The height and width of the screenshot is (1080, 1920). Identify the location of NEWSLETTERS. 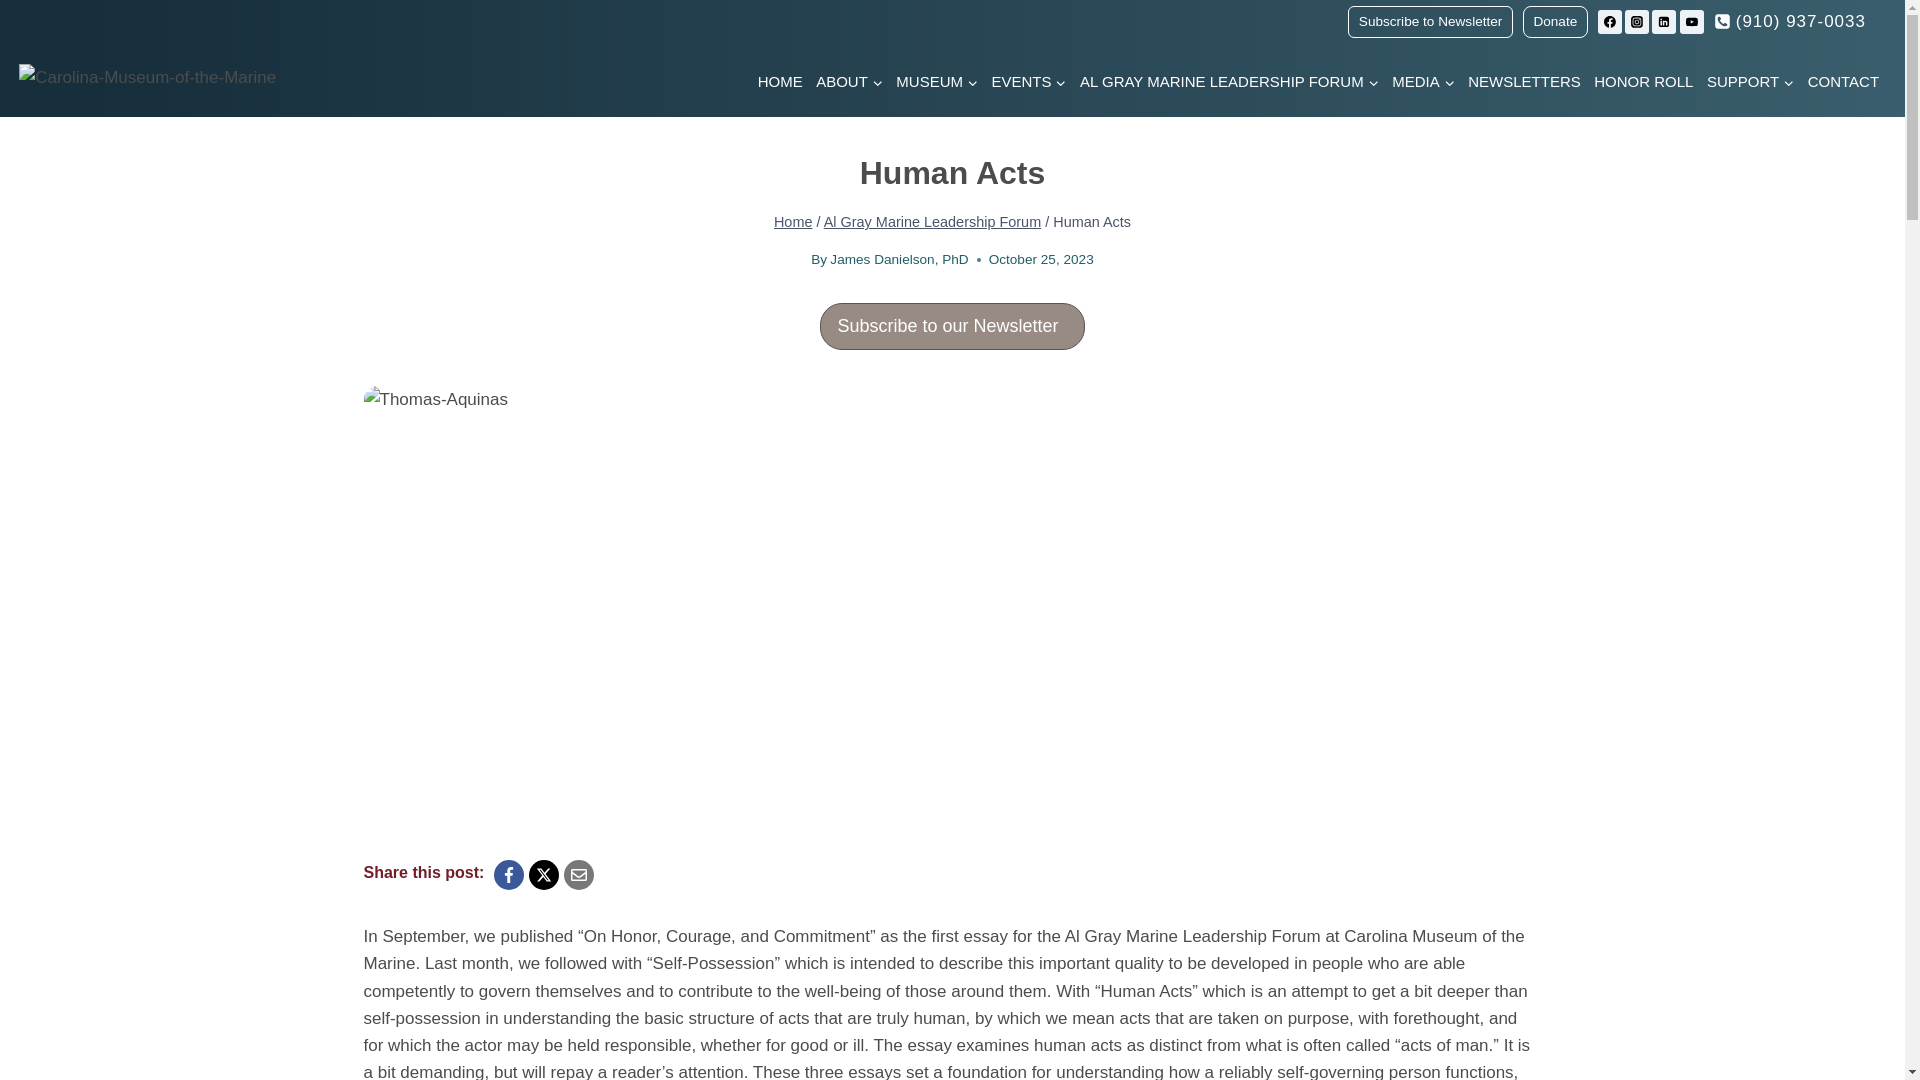
(1524, 82).